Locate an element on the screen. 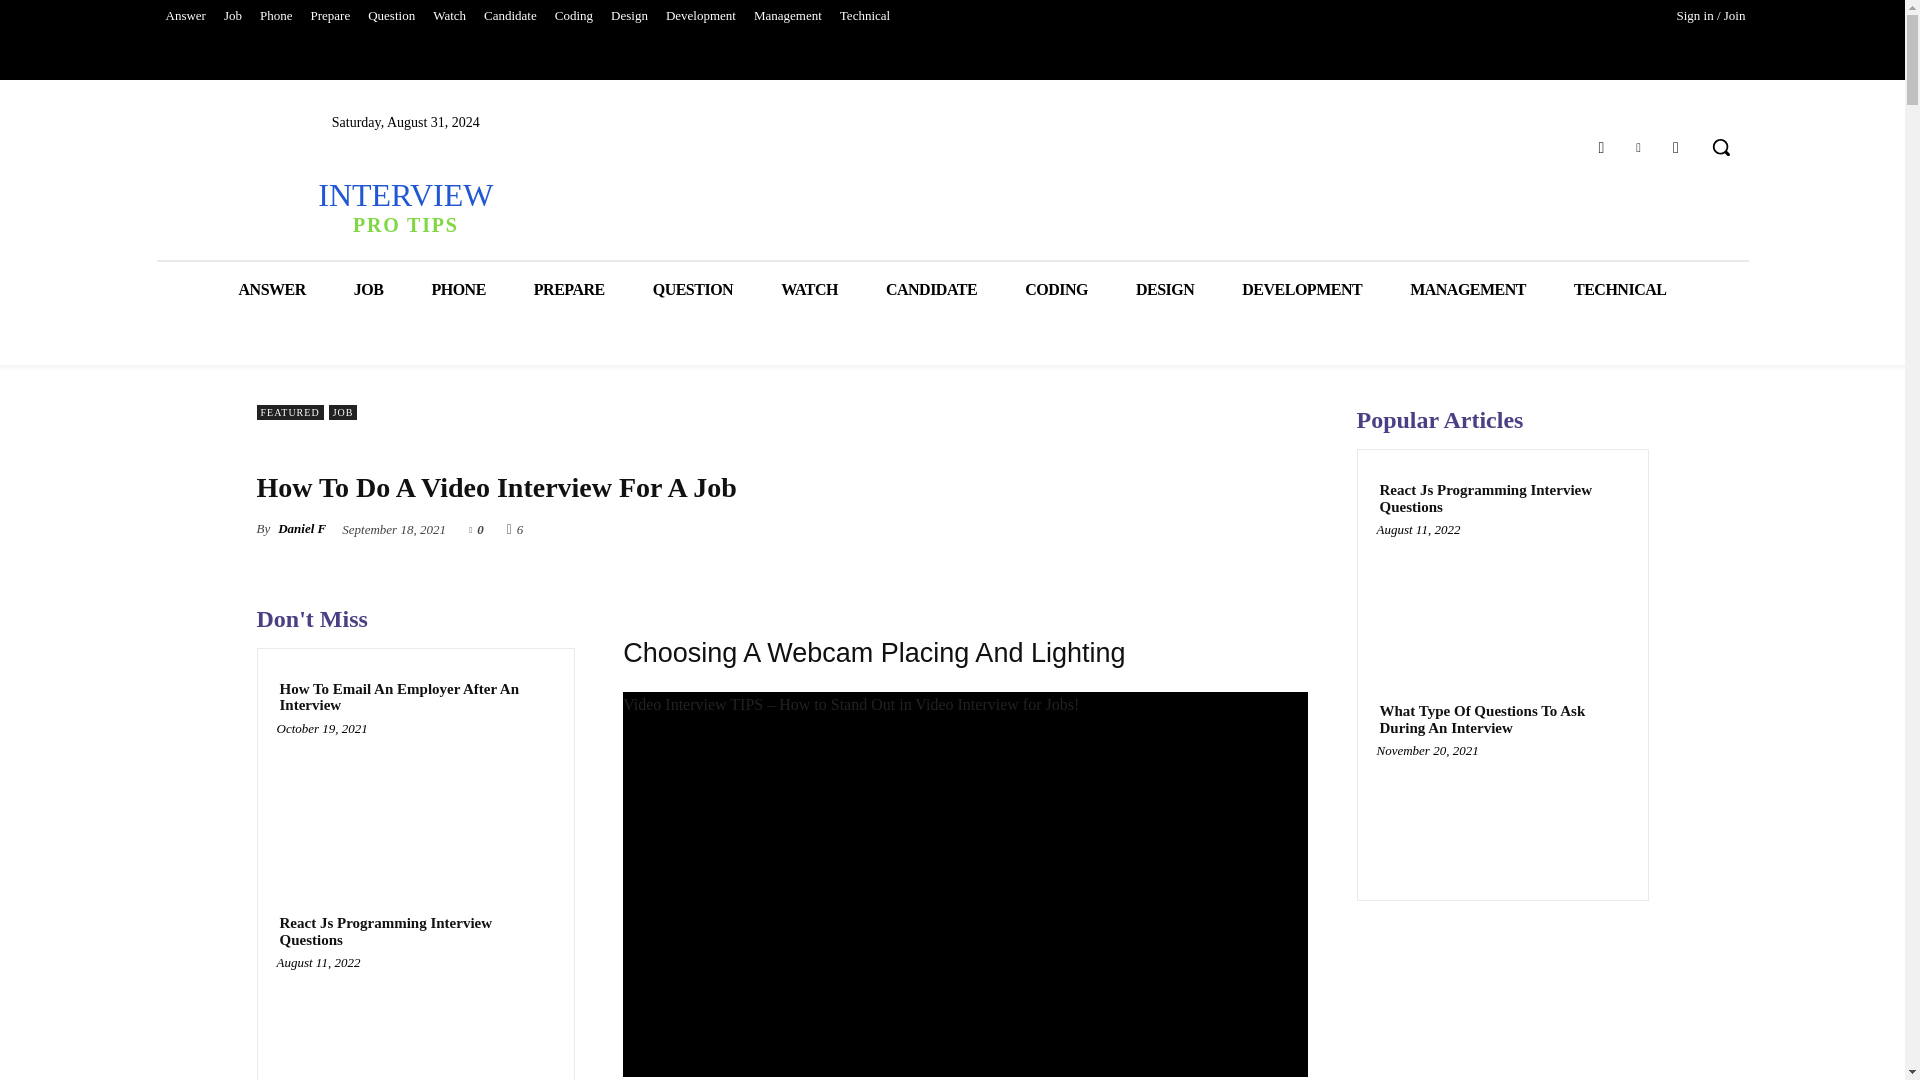 This screenshot has width=1920, height=1080. How To Email An Employer After An Interview is located at coordinates (415, 697).